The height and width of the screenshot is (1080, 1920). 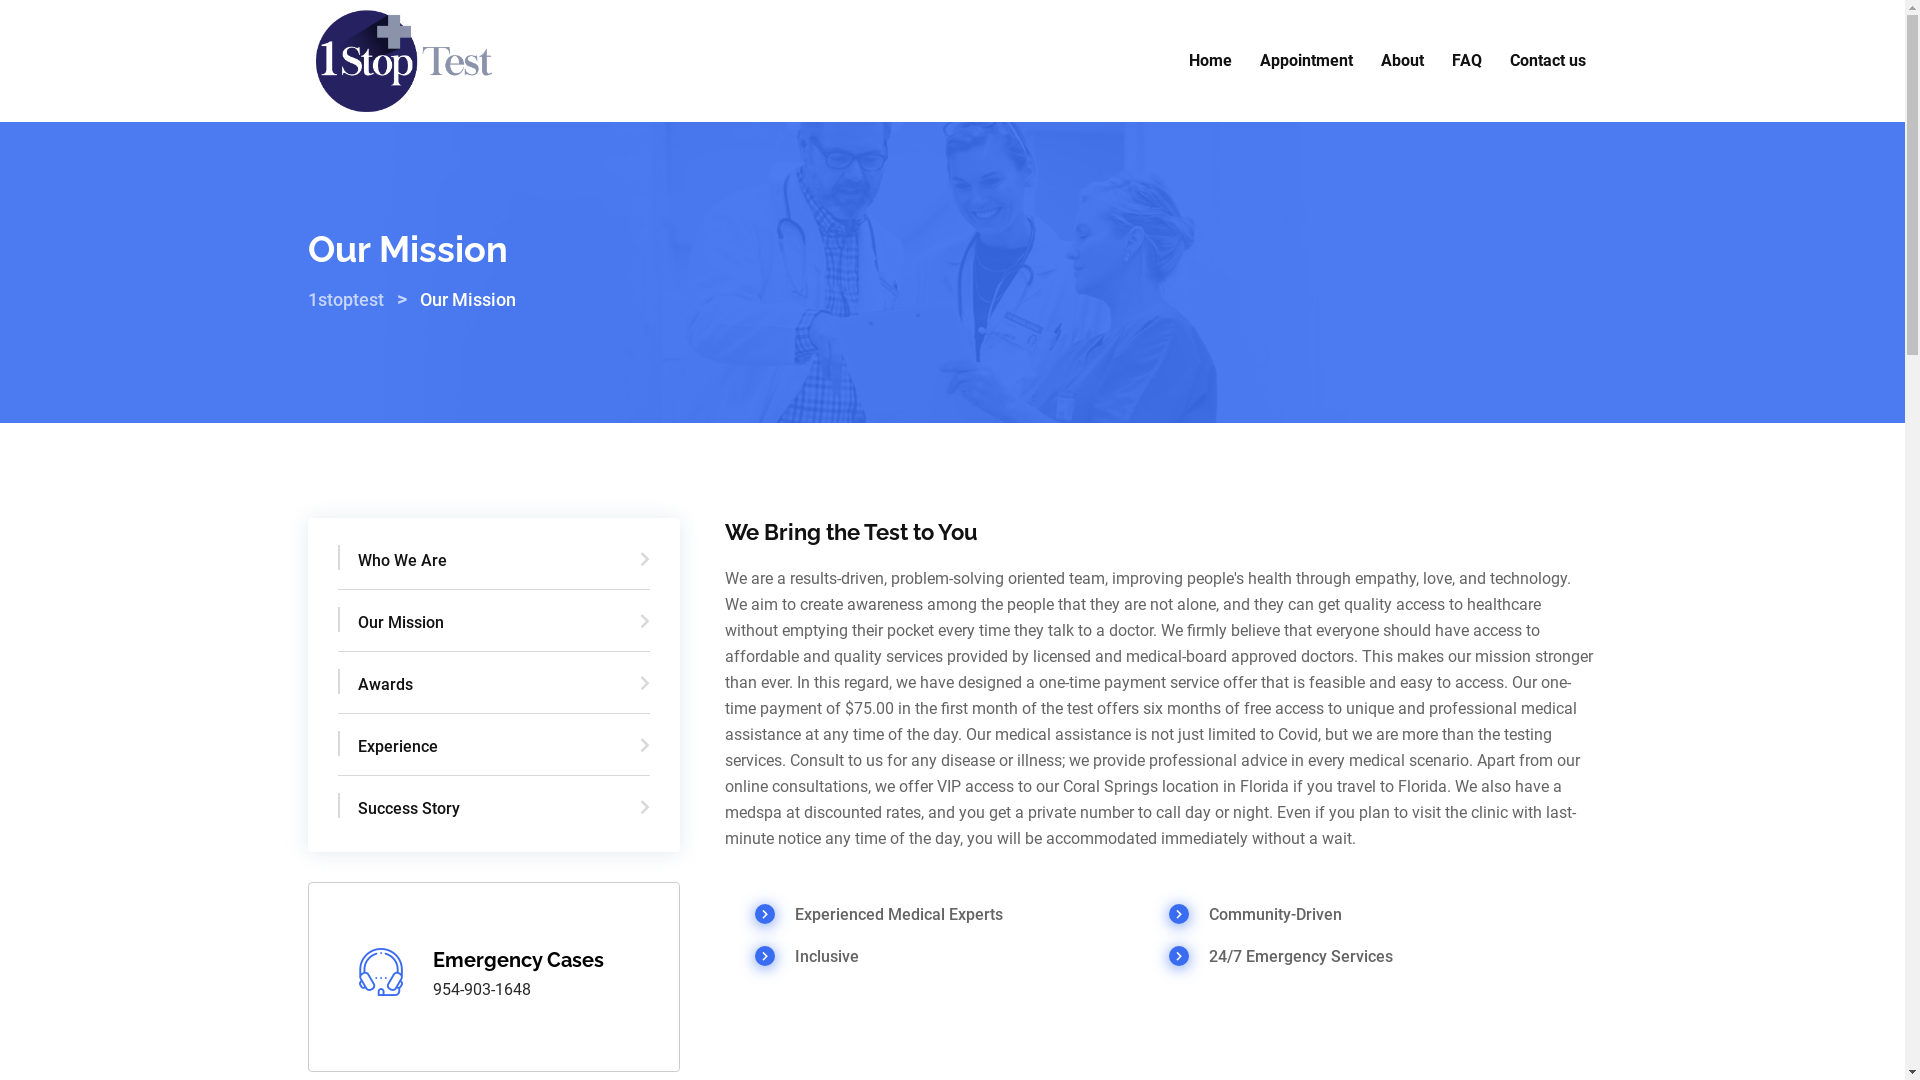 I want to click on Who We Are, so click(x=494, y=569).